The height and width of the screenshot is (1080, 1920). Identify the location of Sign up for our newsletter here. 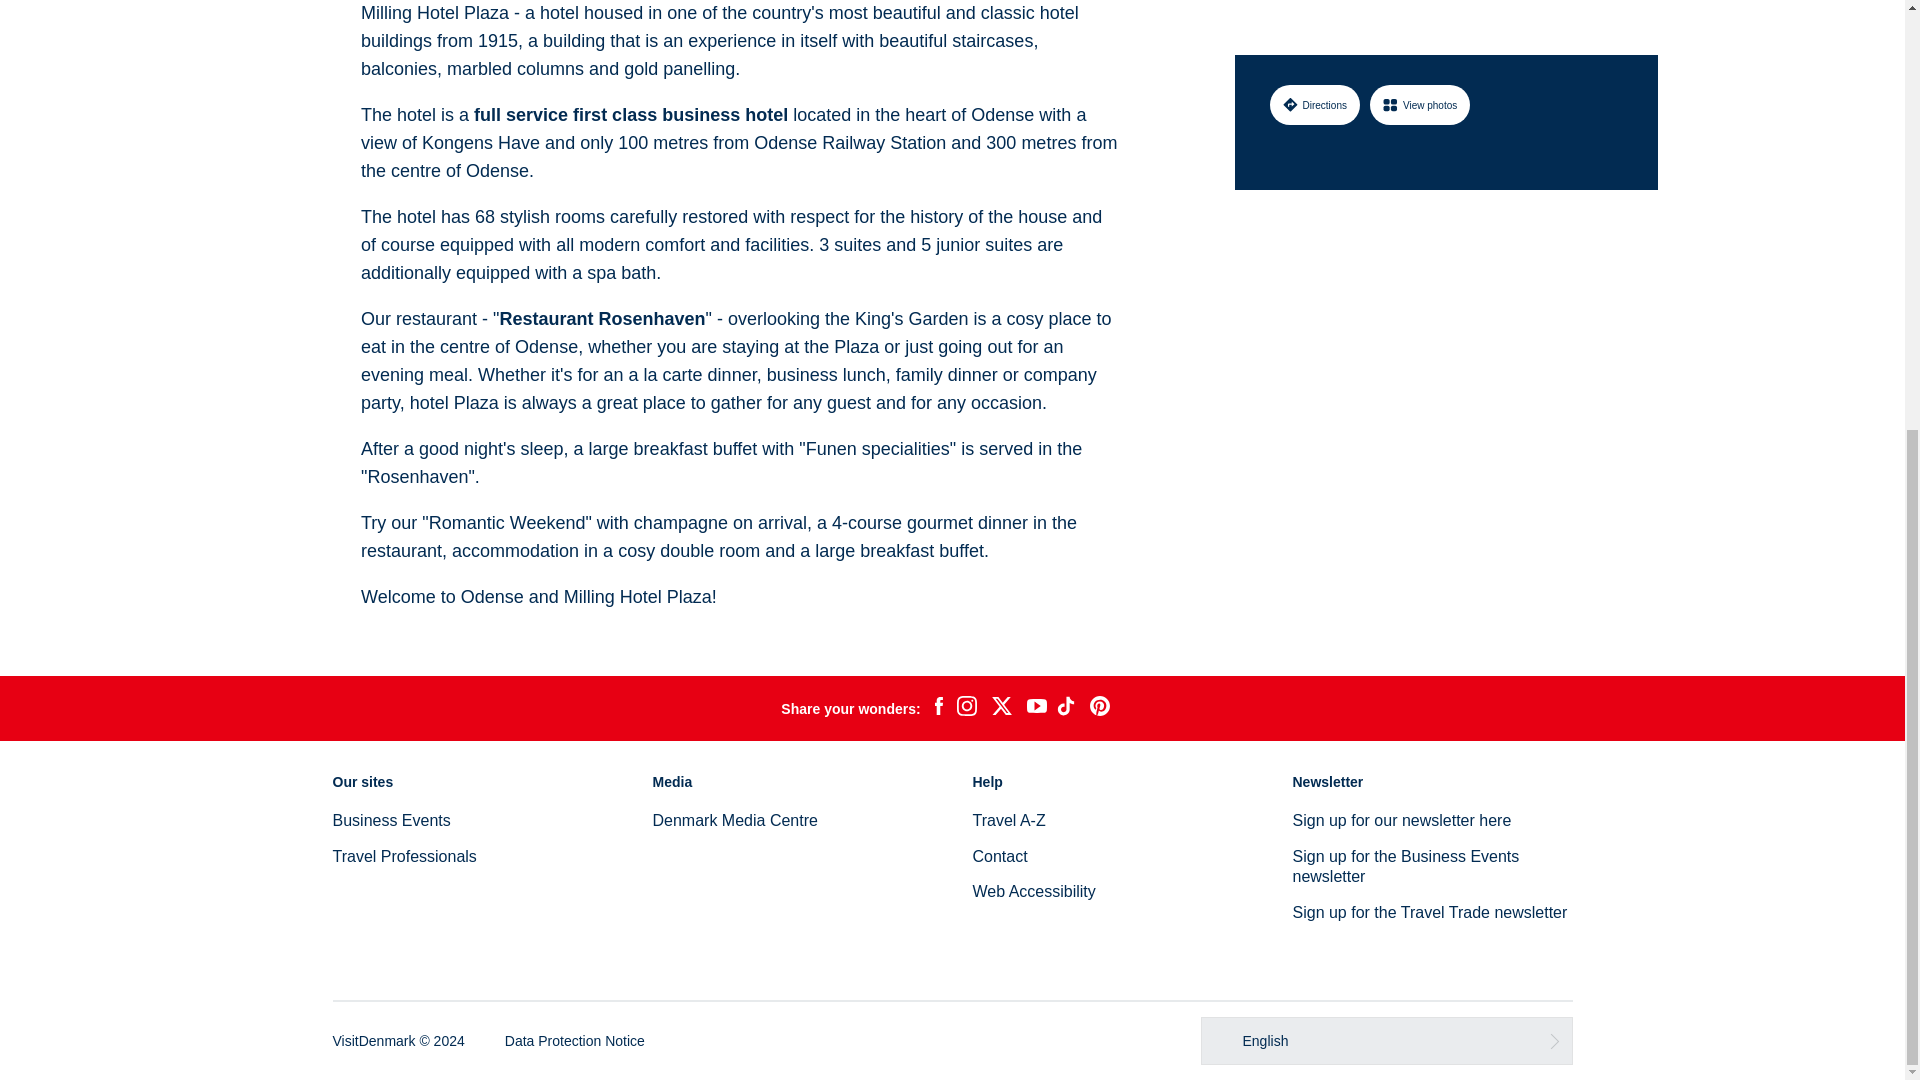
(1402, 820).